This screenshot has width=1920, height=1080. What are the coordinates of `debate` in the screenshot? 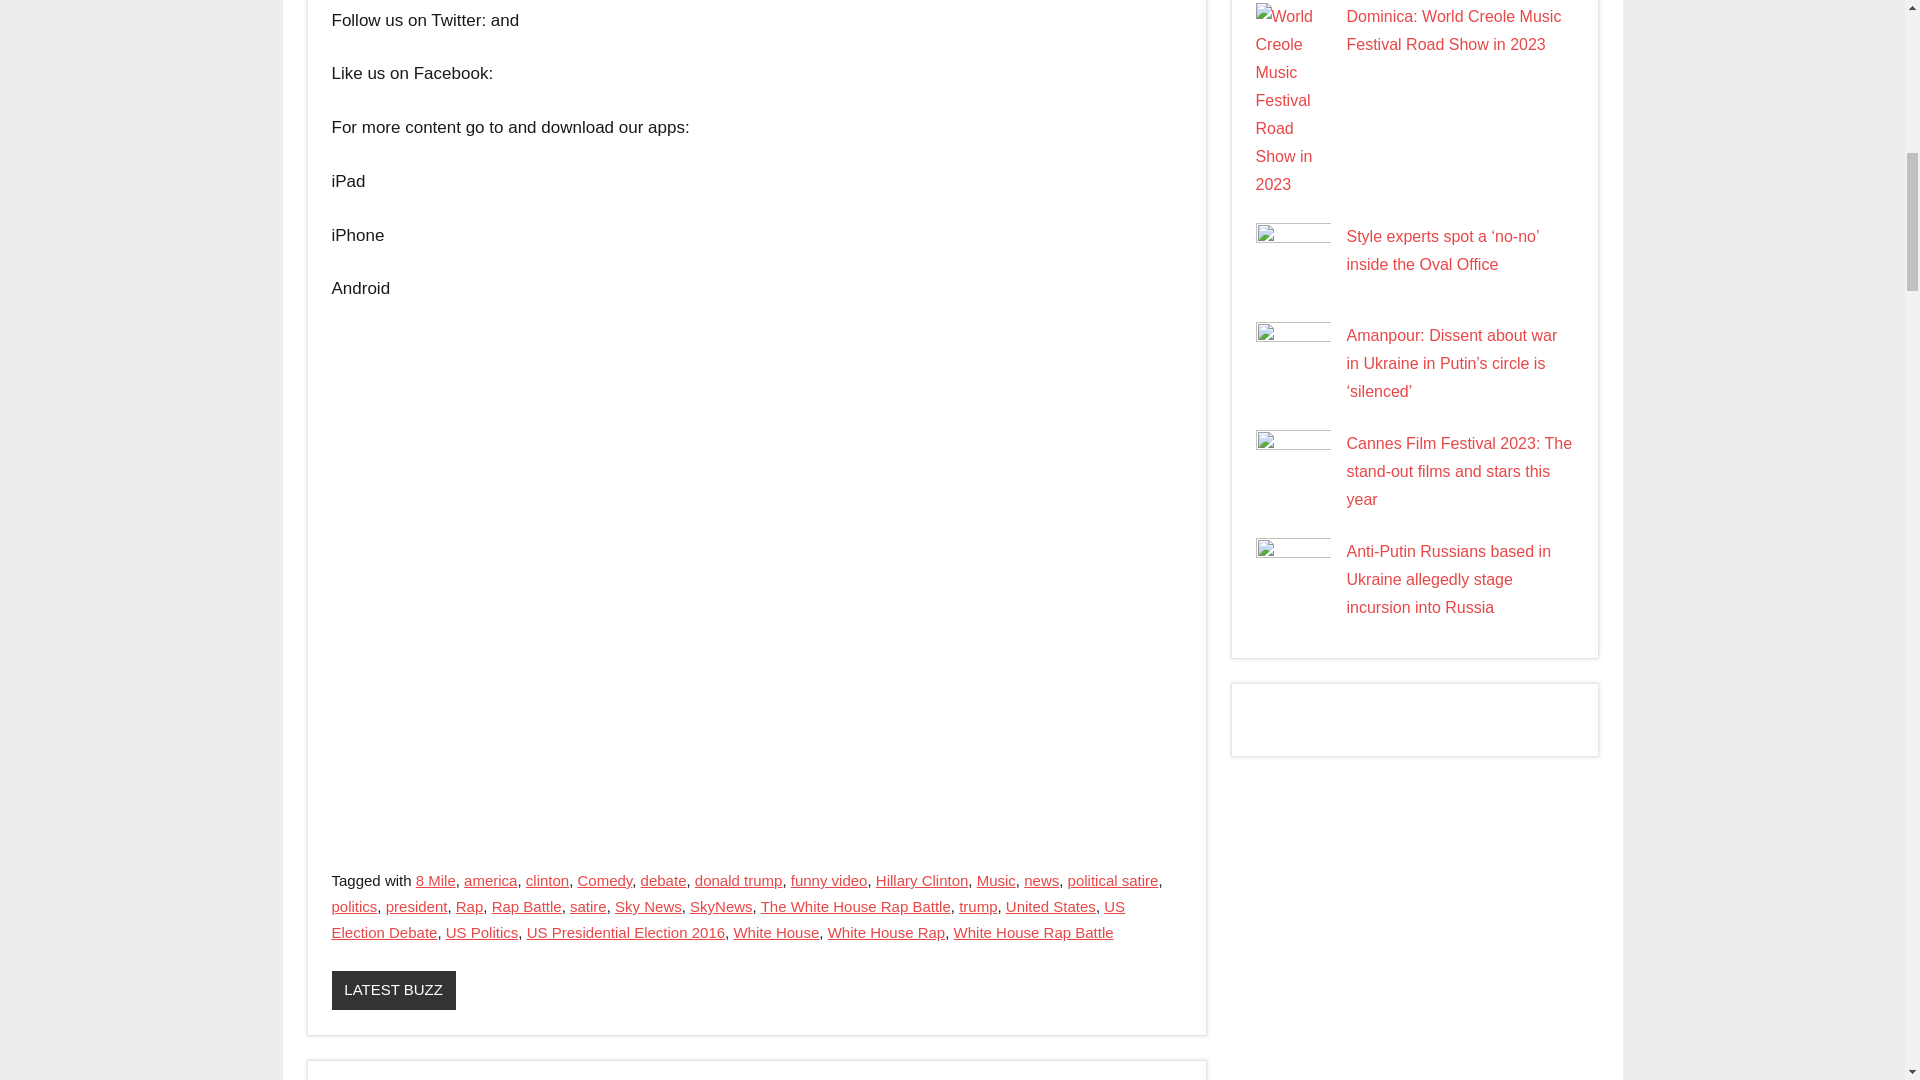 It's located at (664, 880).